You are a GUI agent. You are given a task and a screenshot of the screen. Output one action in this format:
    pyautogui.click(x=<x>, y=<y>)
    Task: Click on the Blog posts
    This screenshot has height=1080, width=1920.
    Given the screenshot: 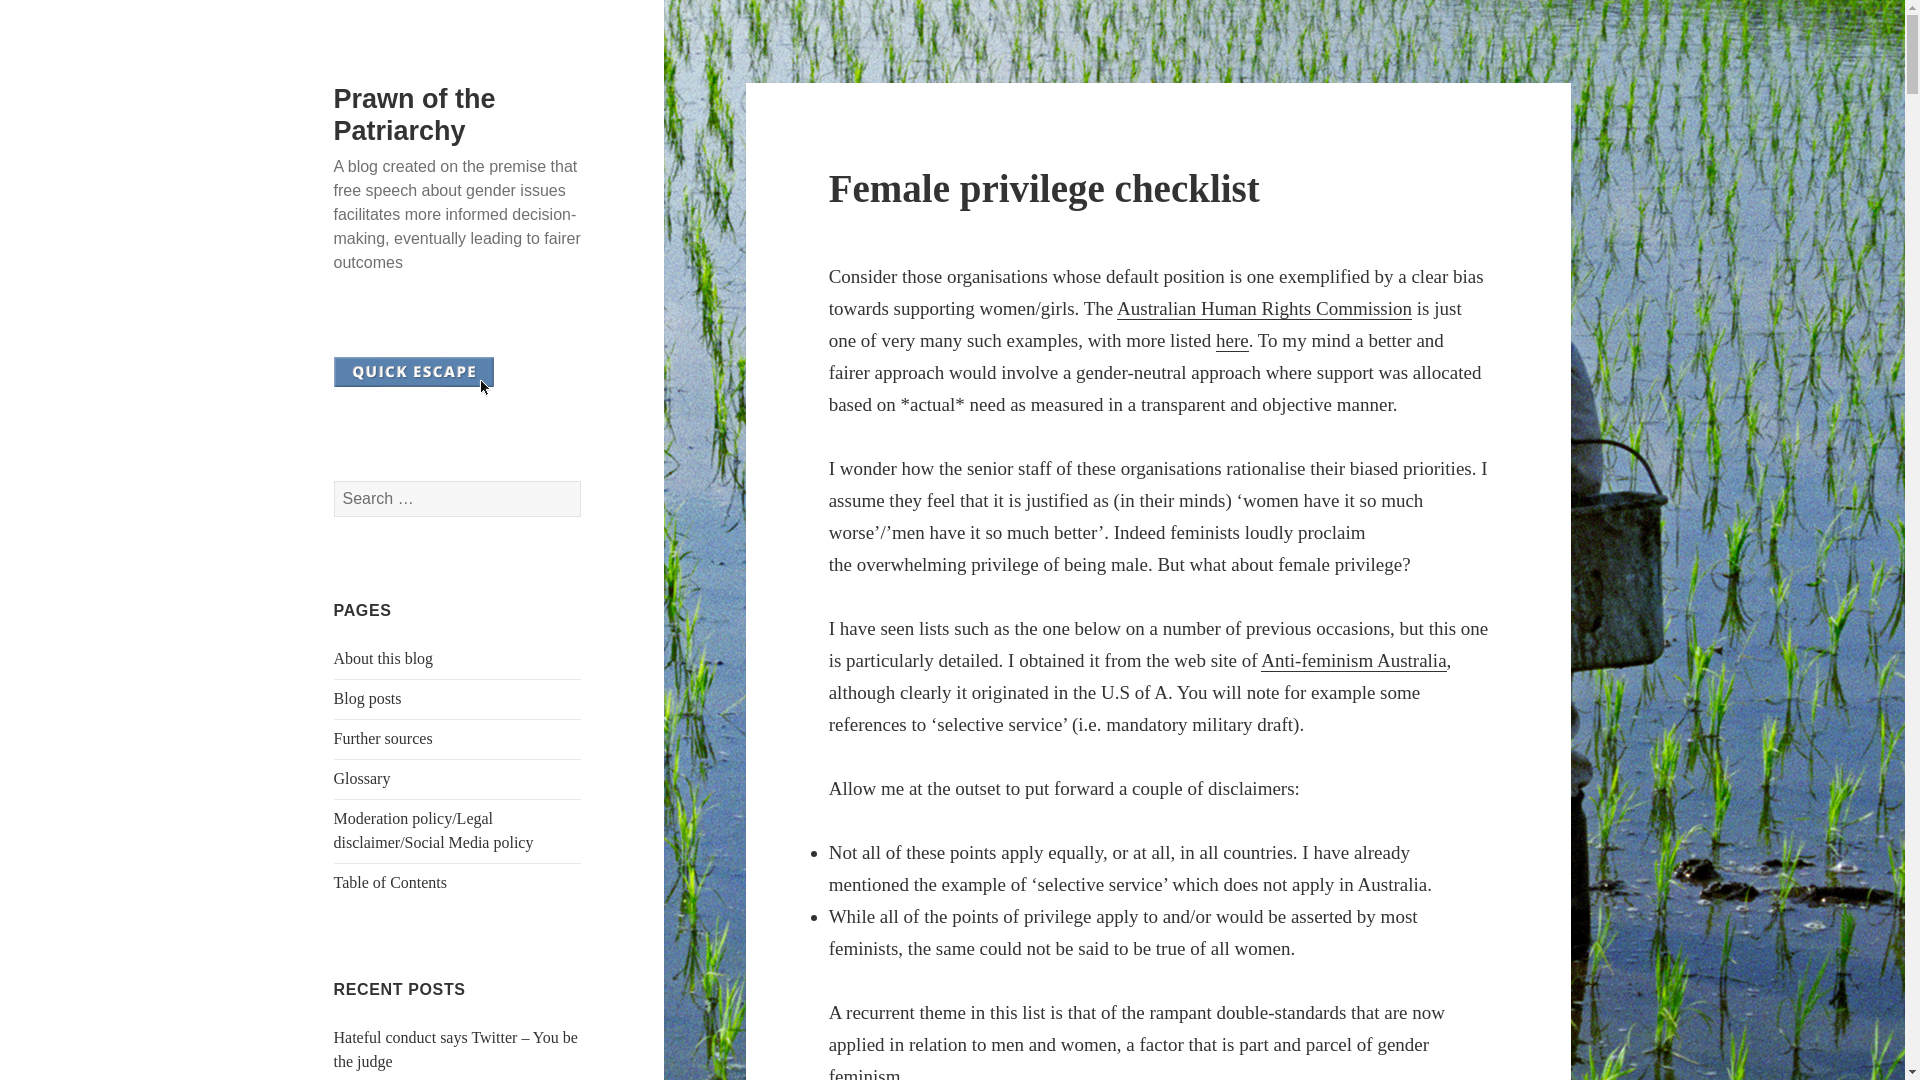 What is the action you would take?
    pyautogui.click(x=368, y=698)
    